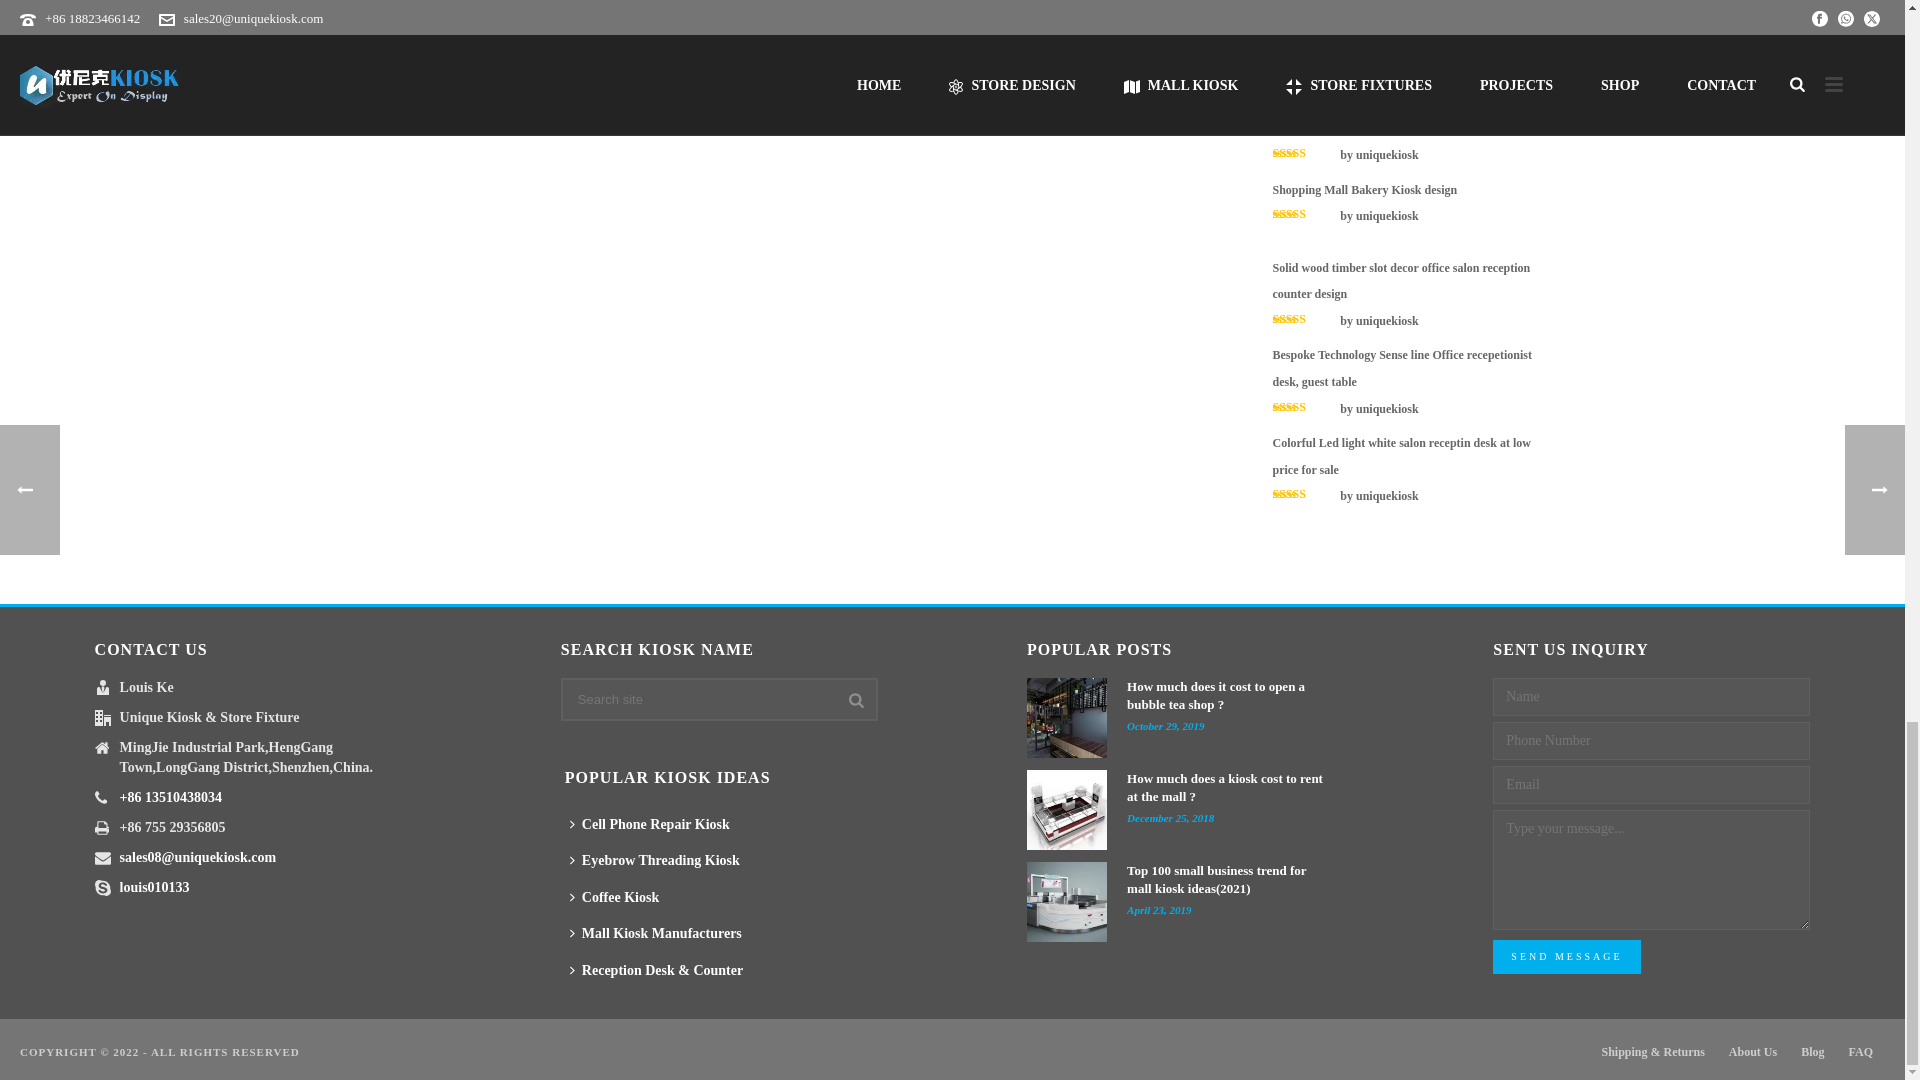  I want to click on Rated 5 out of 5, so click(1304, 152).